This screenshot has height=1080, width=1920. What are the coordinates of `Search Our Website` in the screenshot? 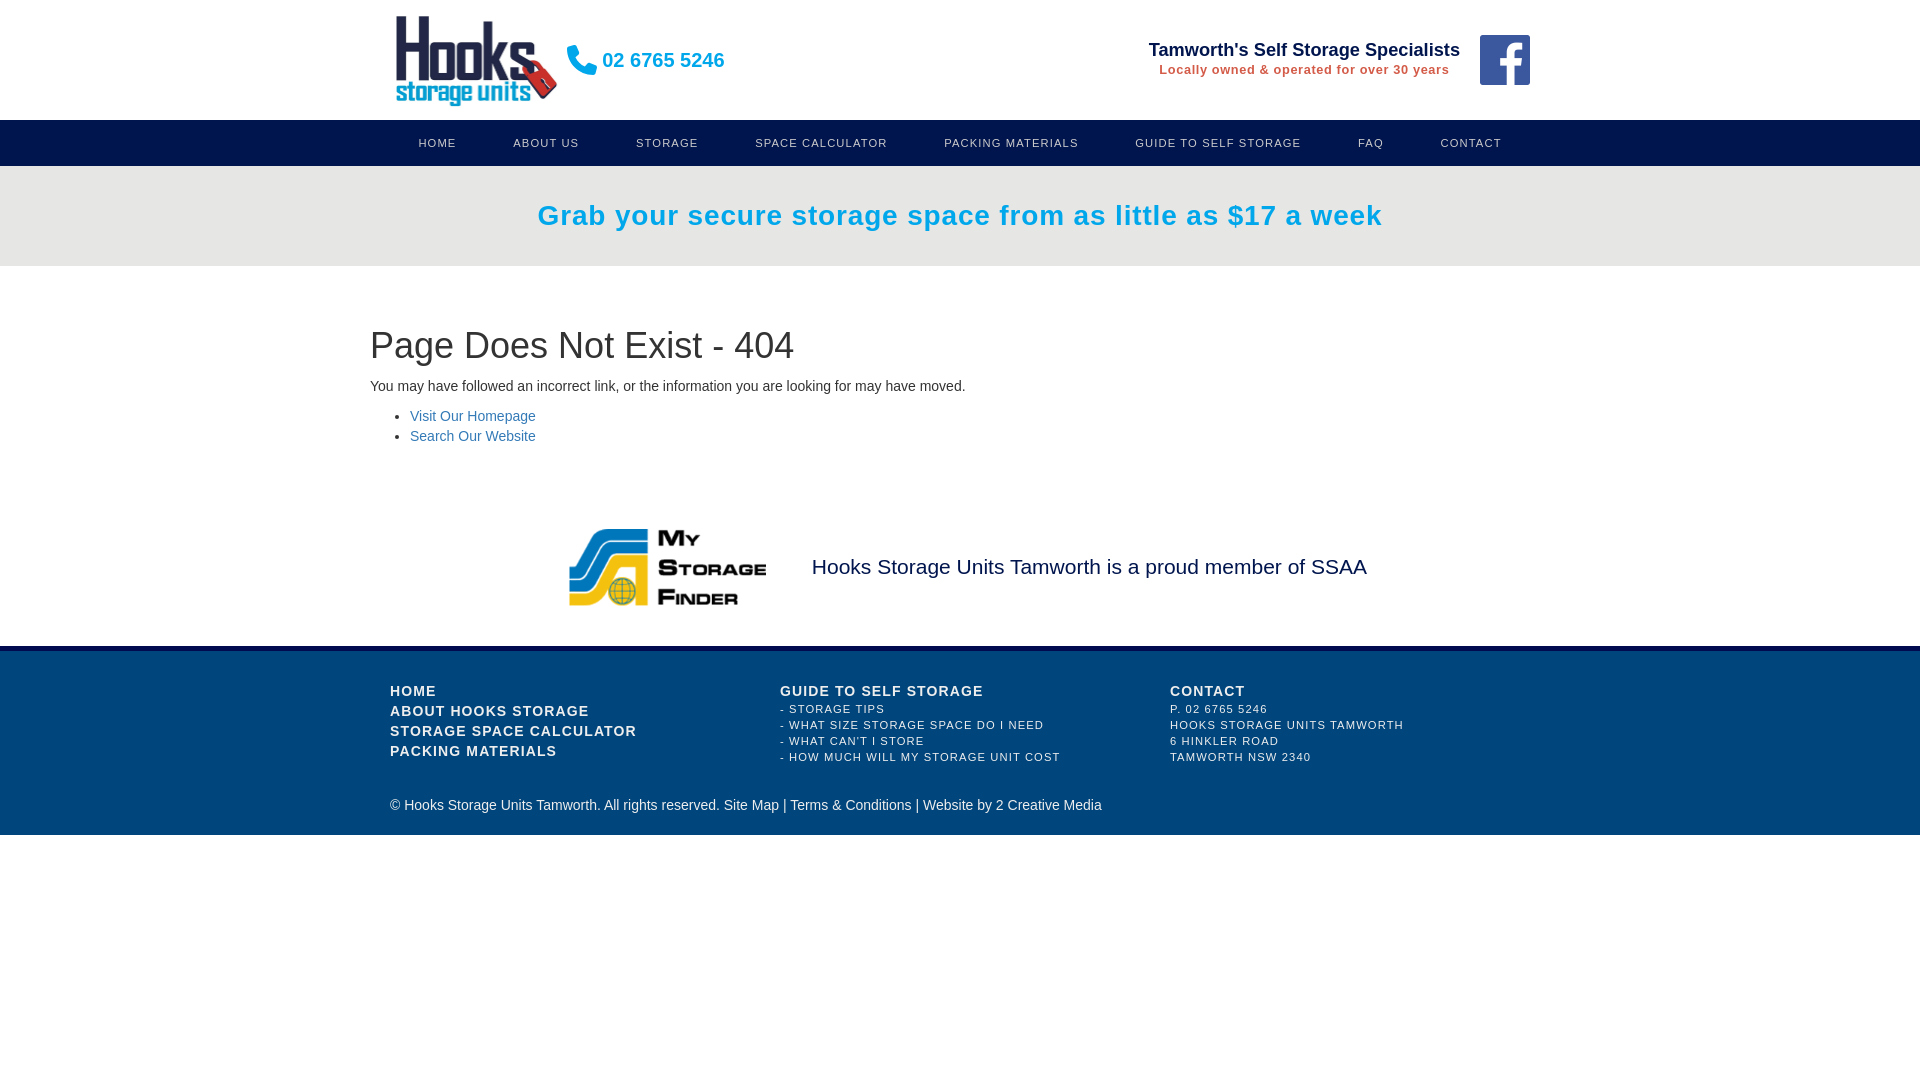 It's located at (473, 436).